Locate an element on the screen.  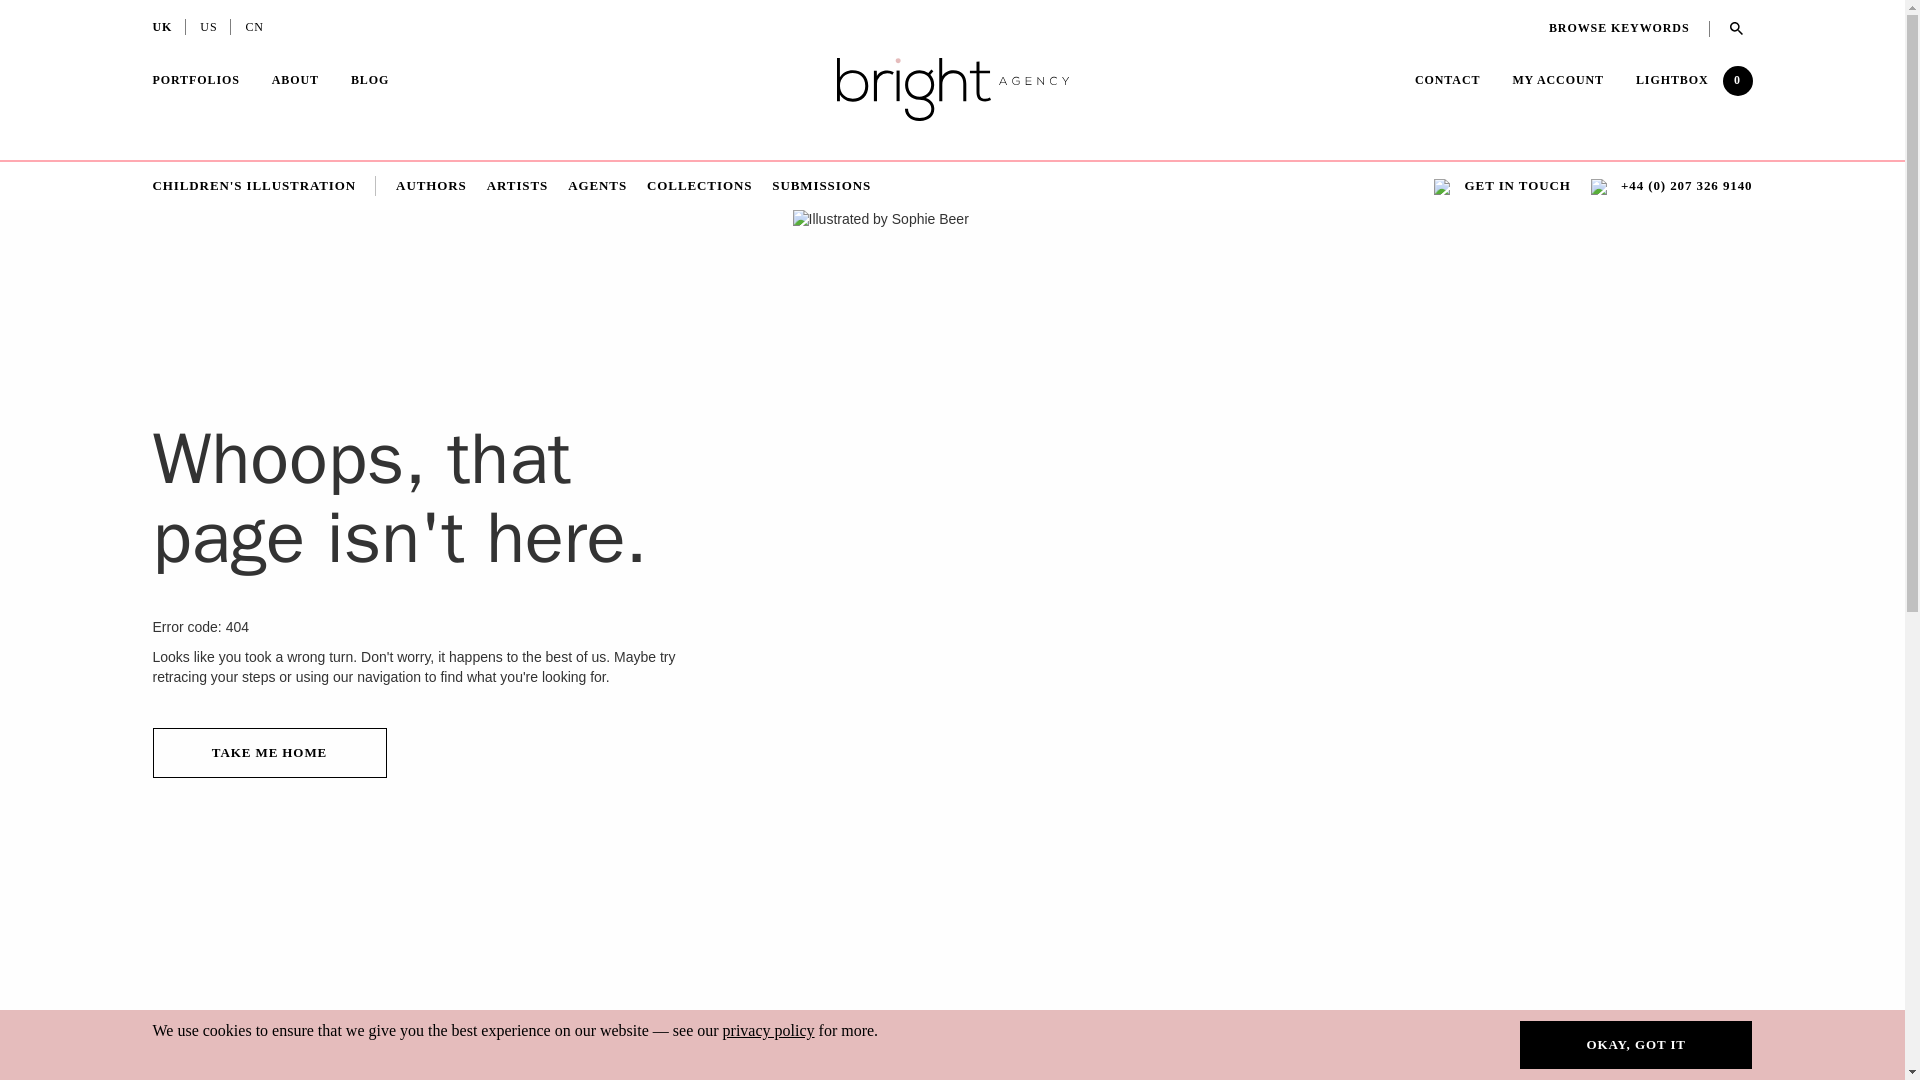
BROWSE KEYWORDS is located at coordinates (1630, 28).